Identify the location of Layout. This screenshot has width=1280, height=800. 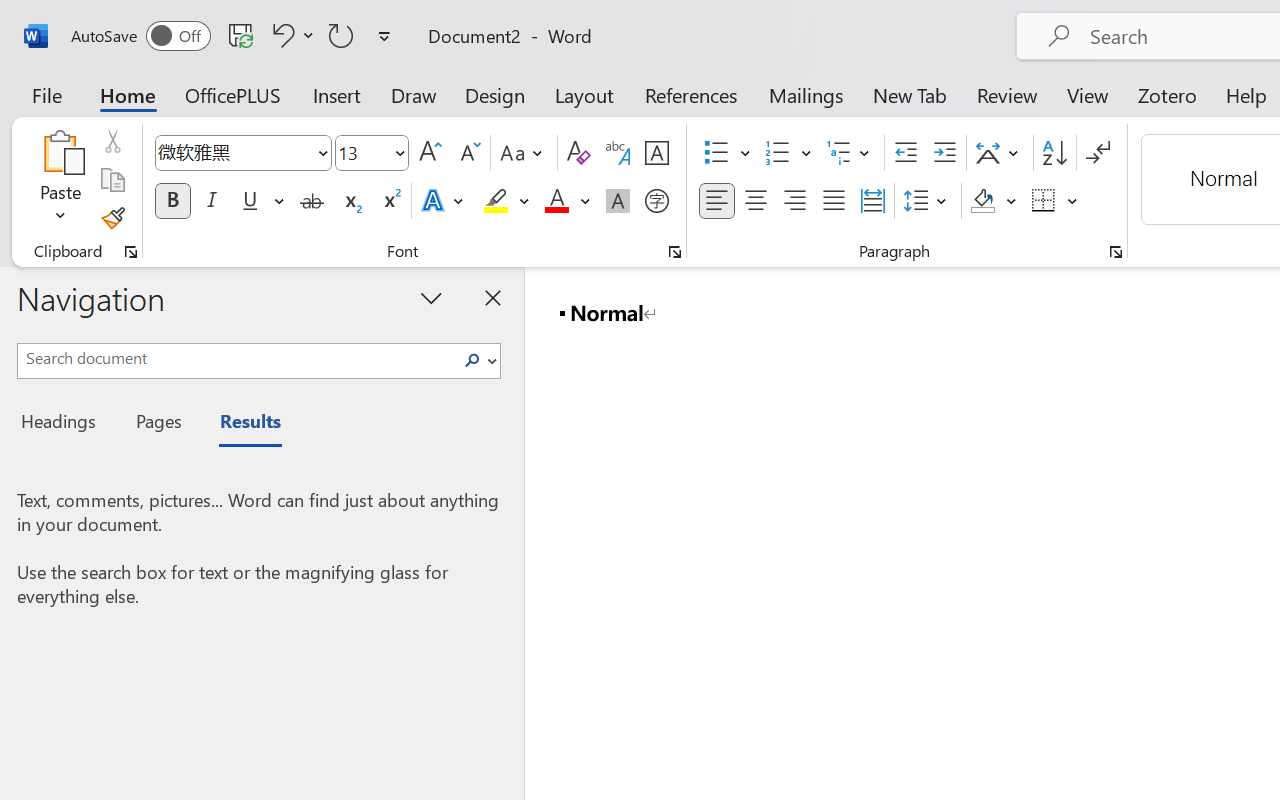
(584, 94).